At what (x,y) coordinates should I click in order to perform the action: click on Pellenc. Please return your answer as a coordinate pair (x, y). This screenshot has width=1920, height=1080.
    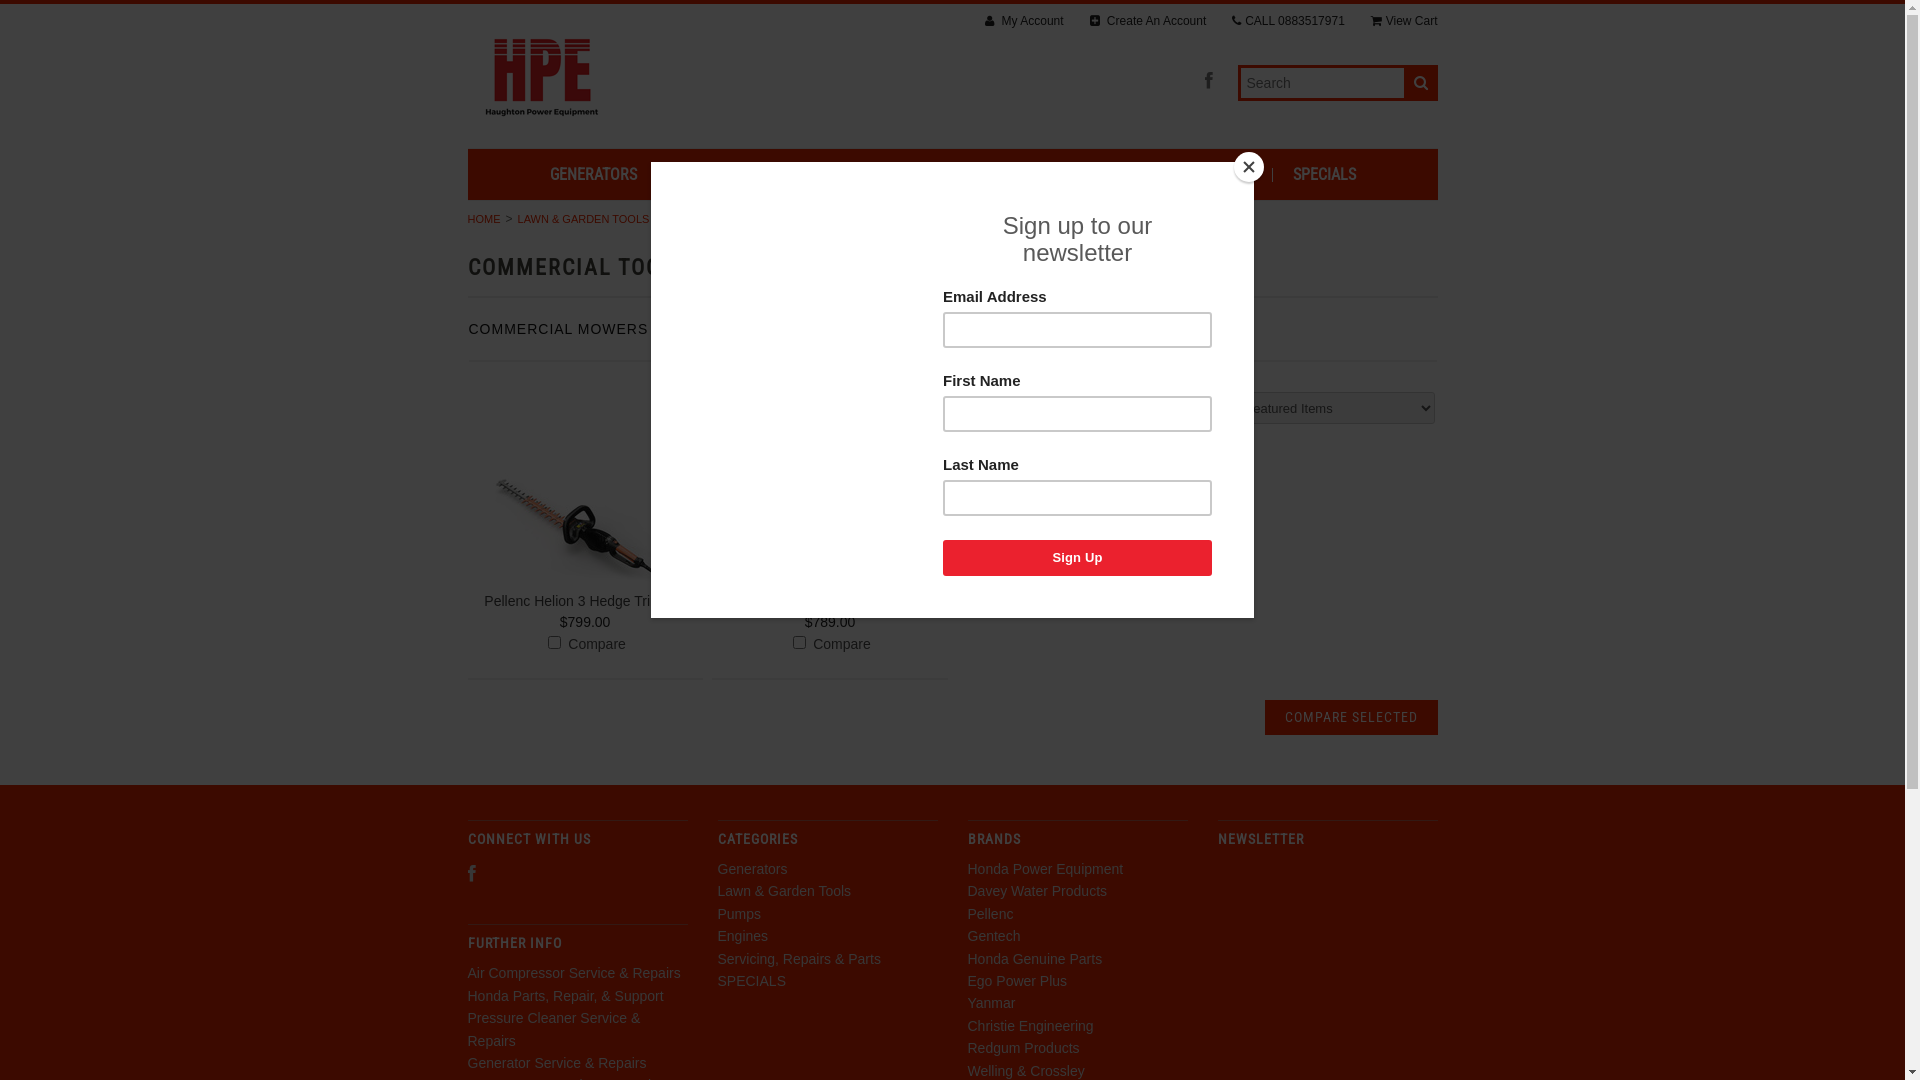
    Looking at the image, I should click on (990, 914).